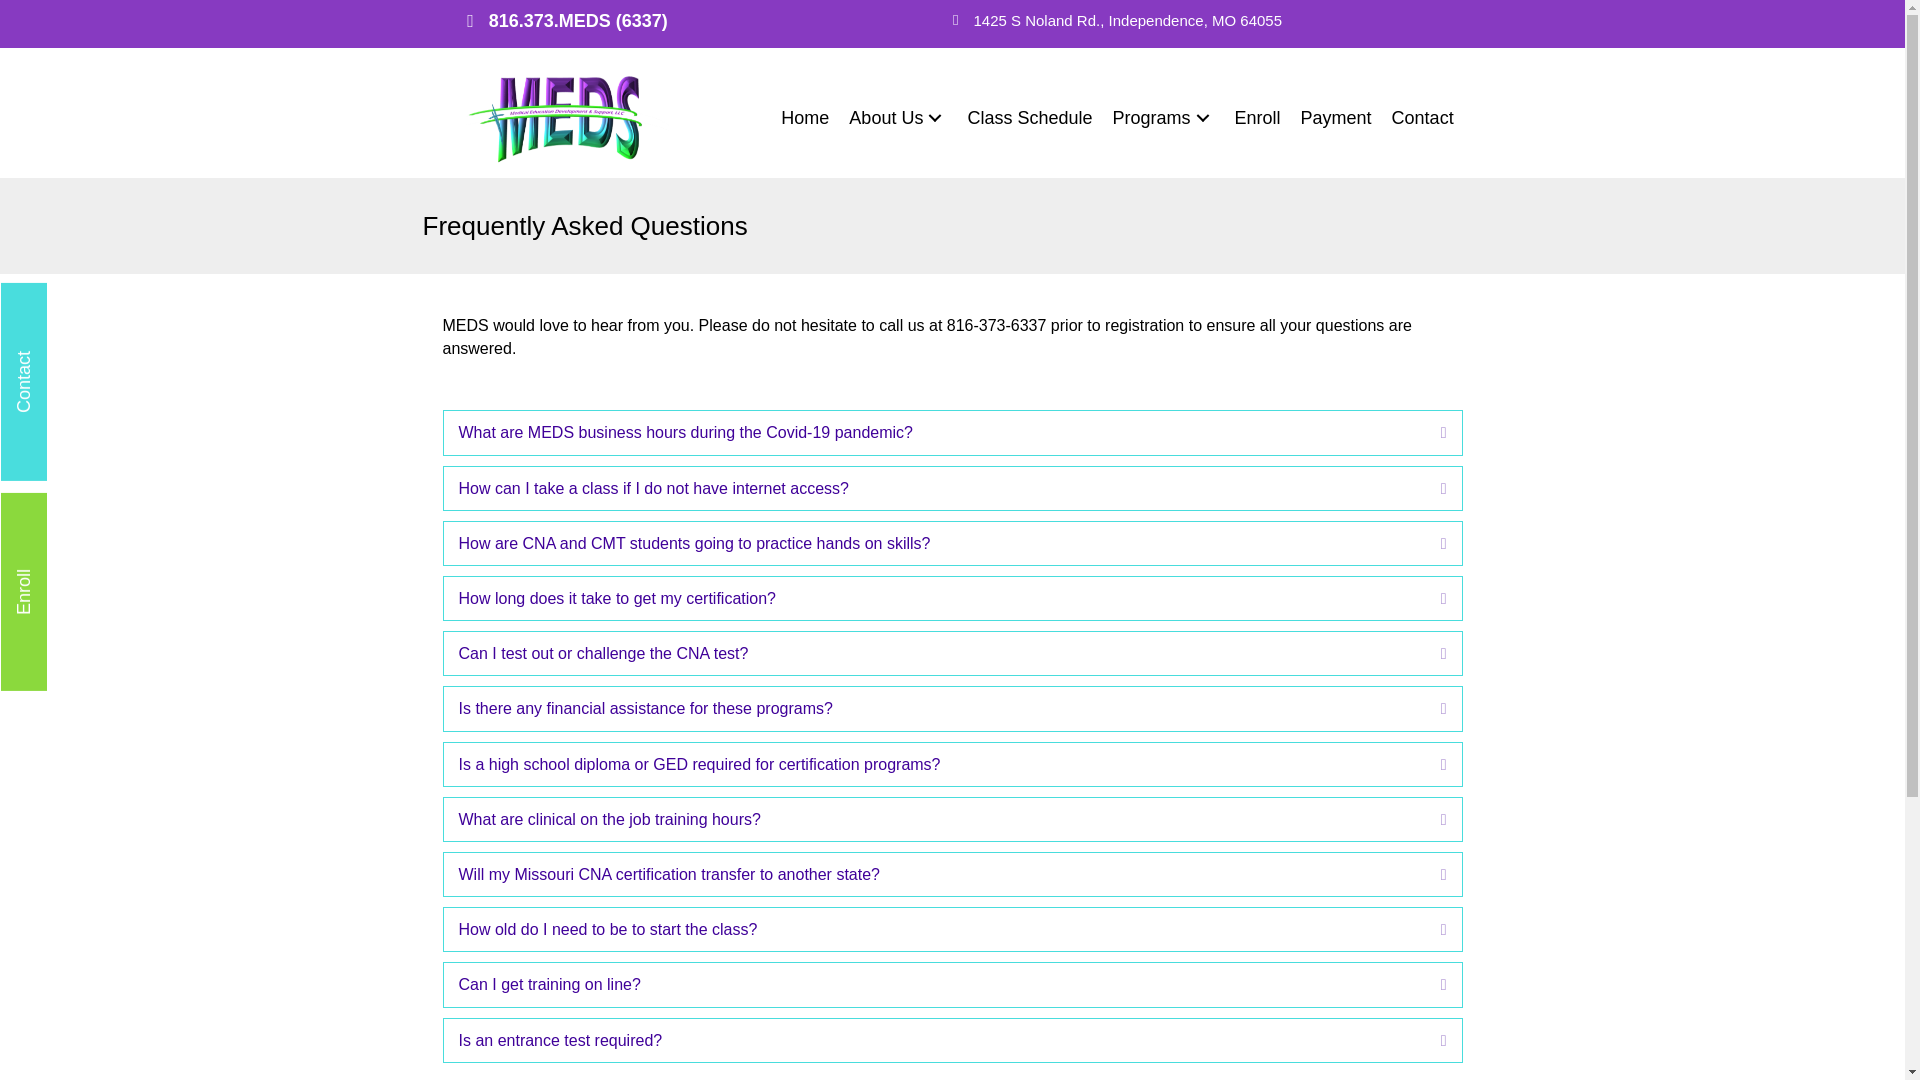 The height and width of the screenshot is (1080, 1920). I want to click on What are MEDS business hours during the Covid-19 pandemic?, so click(934, 432).